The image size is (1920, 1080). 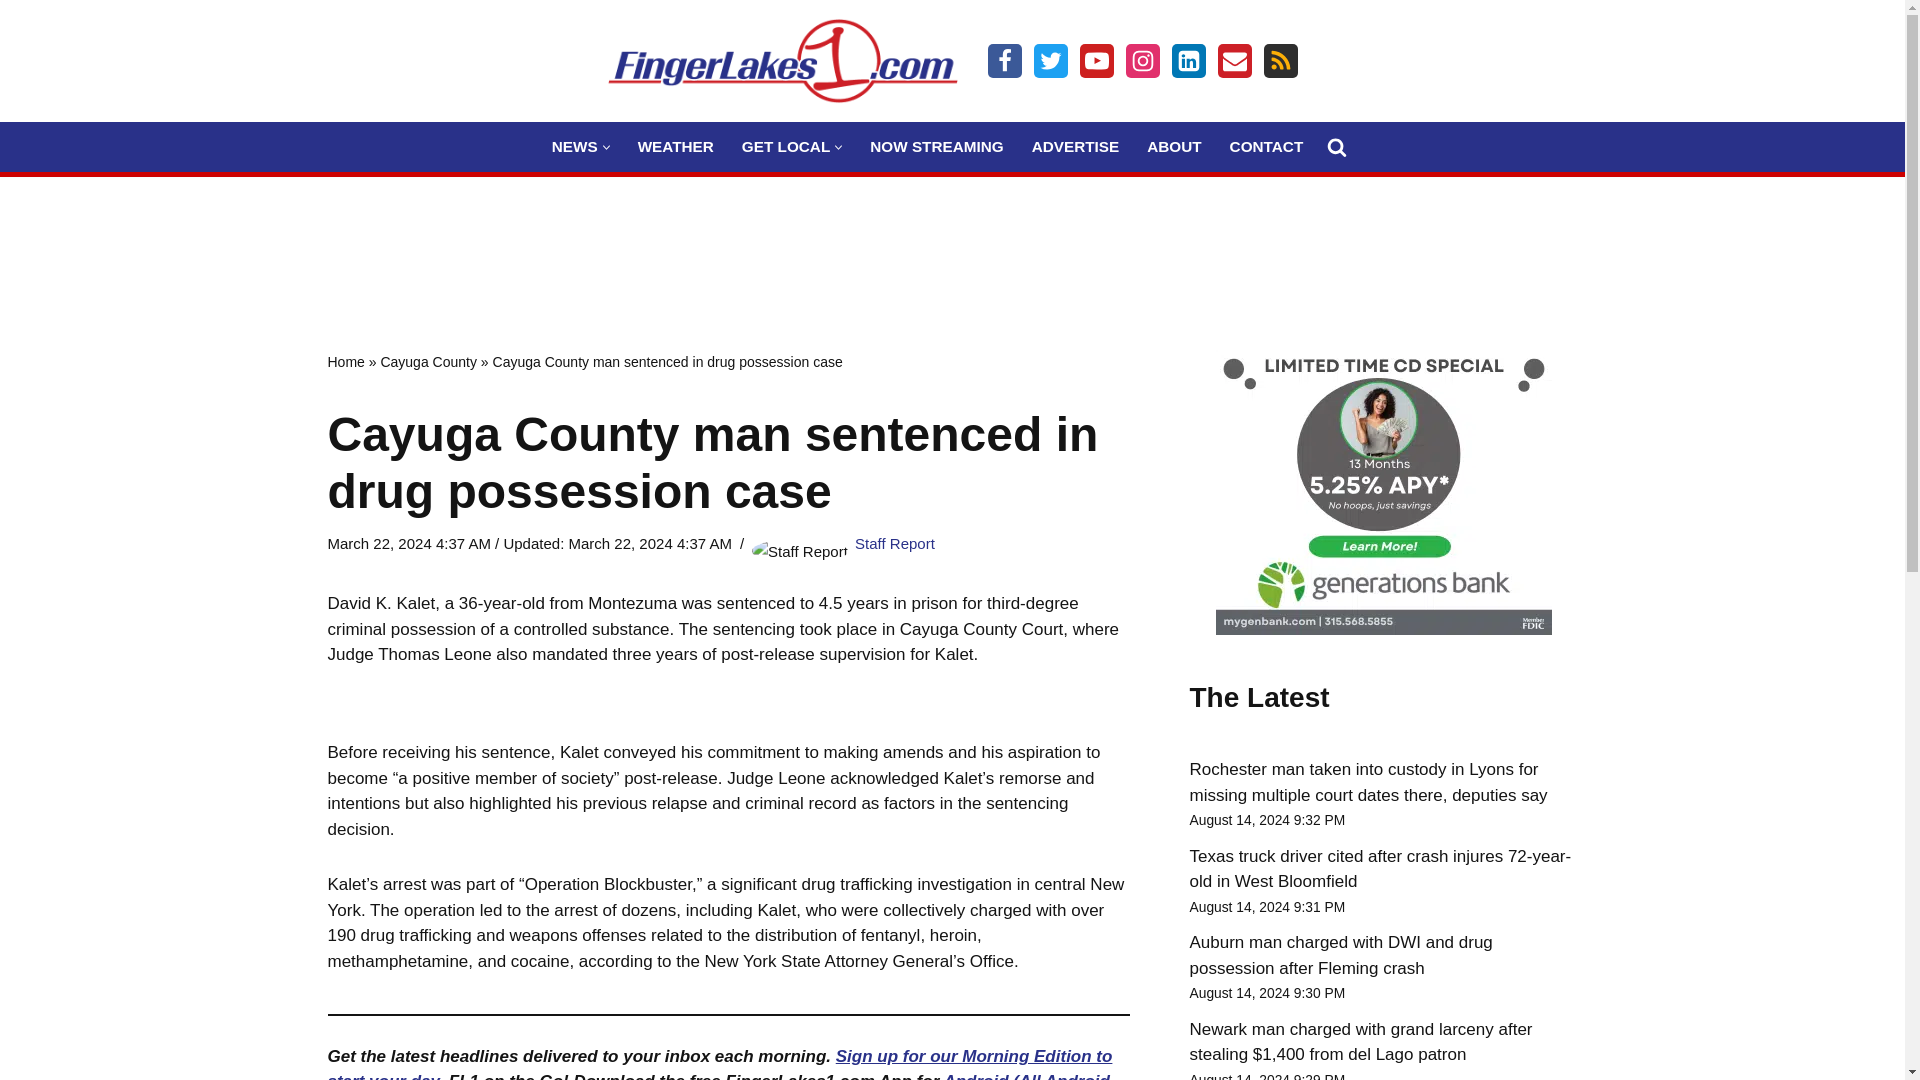 What do you see at coordinates (676, 146) in the screenshot?
I see `WEATHER` at bounding box center [676, 146].